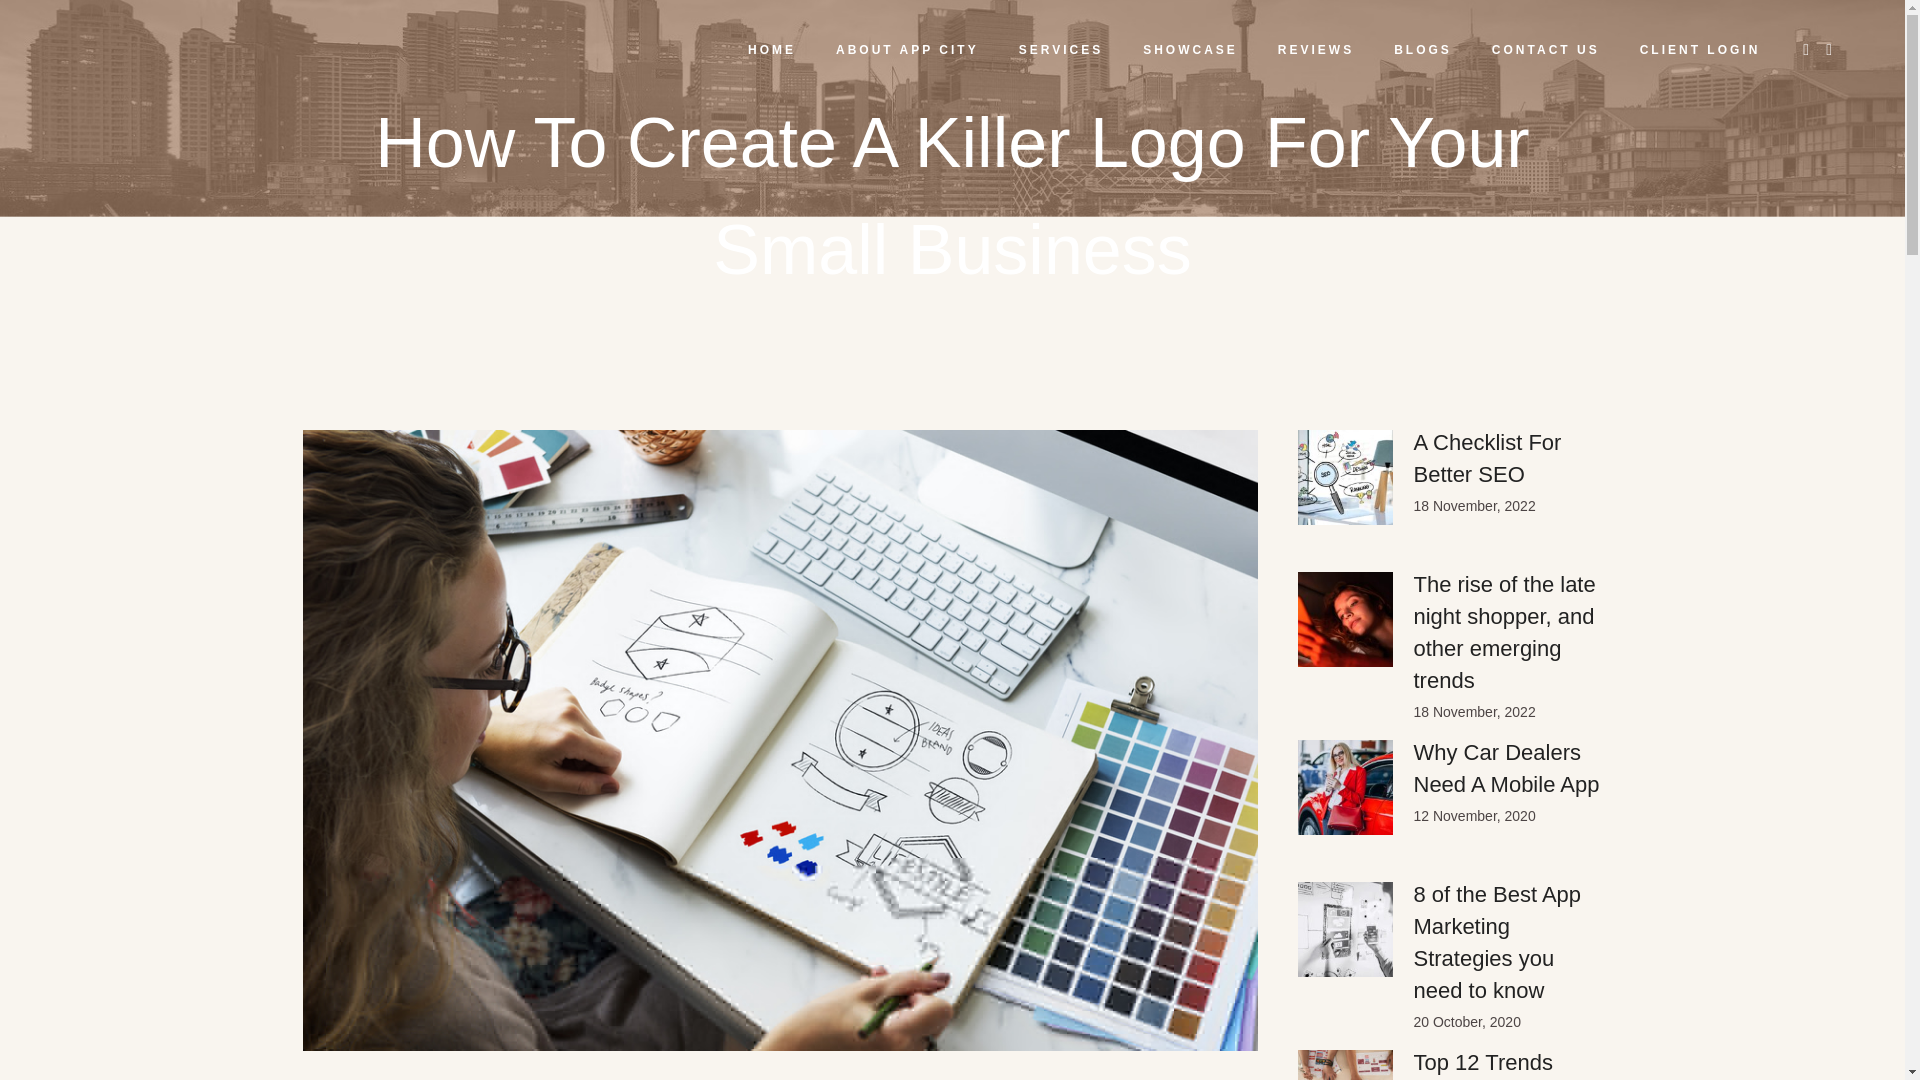 The width and height of the screenshot is (1920, 1080). What do you see at coordinates (1546, 50) in the screenshot?
I see `CONTACT US` at bounding box center [1546, 50].